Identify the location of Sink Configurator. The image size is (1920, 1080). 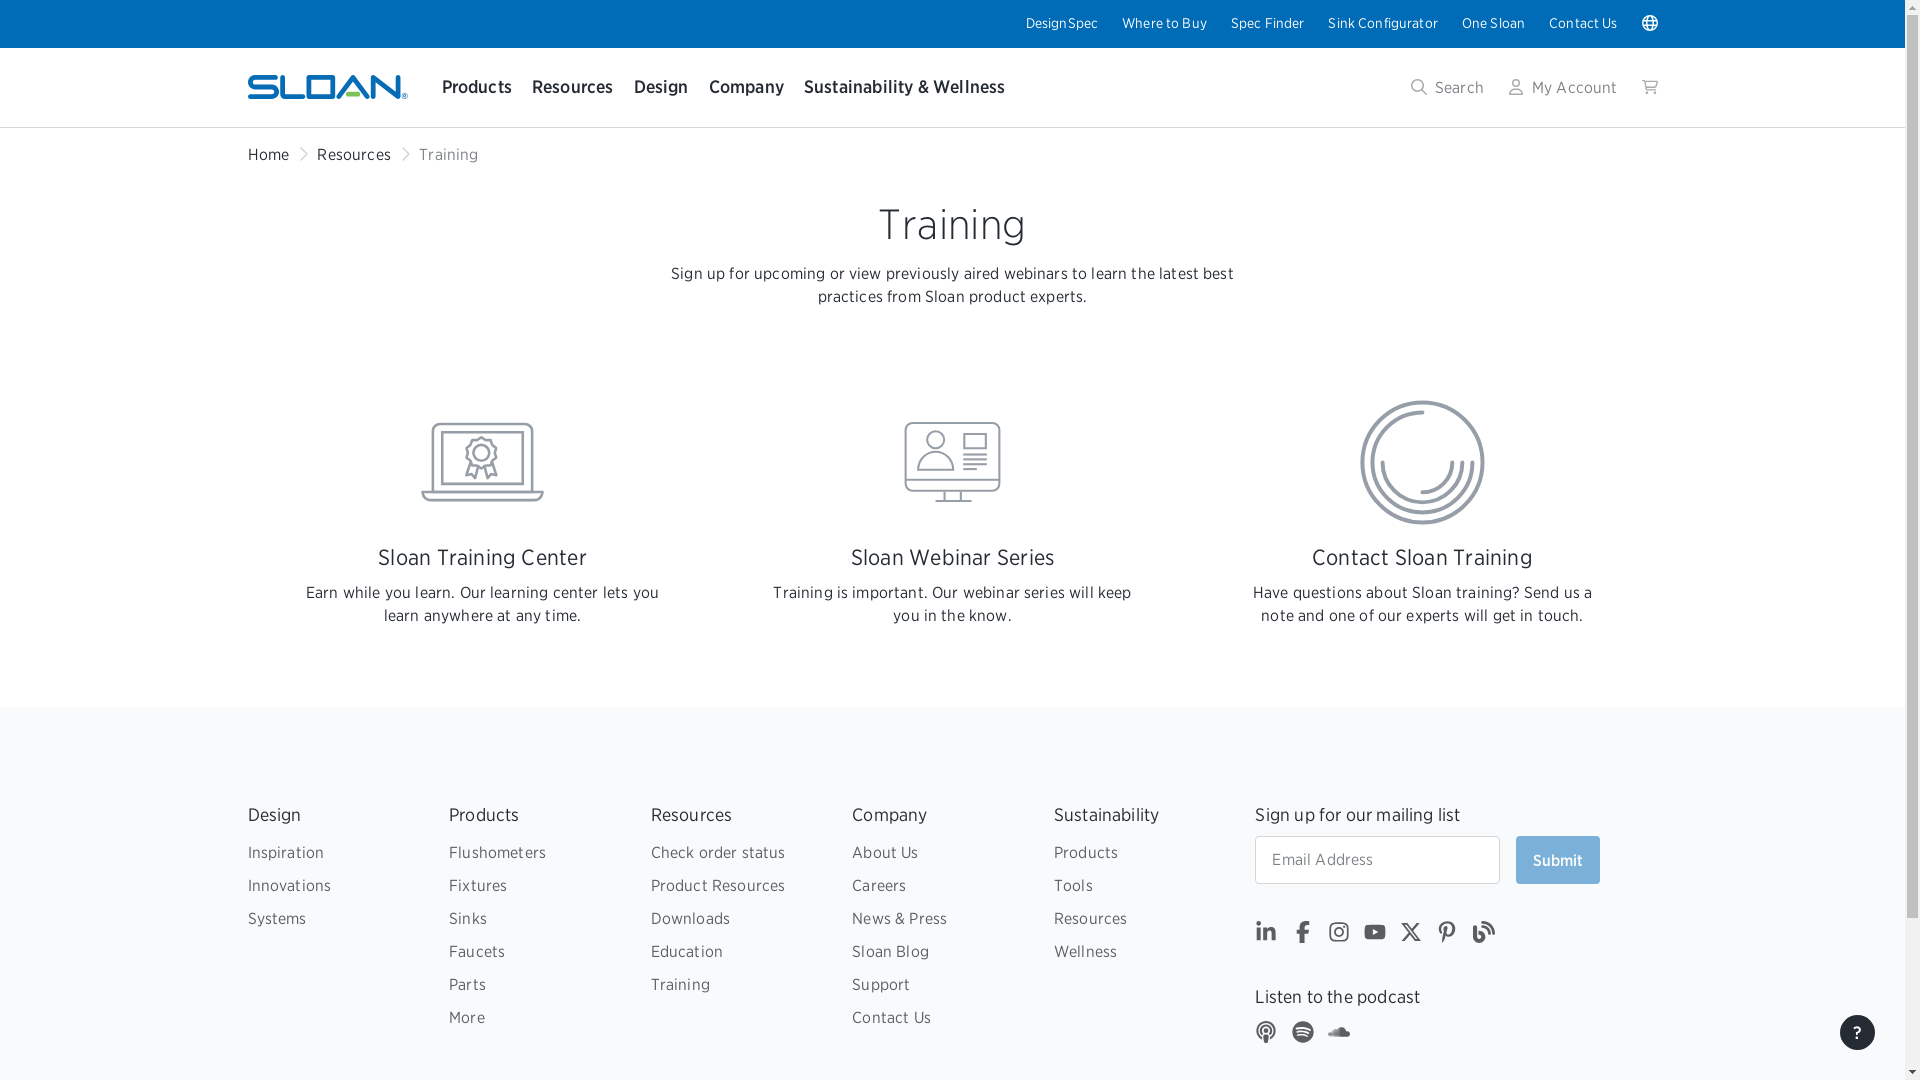
(1382, 22).